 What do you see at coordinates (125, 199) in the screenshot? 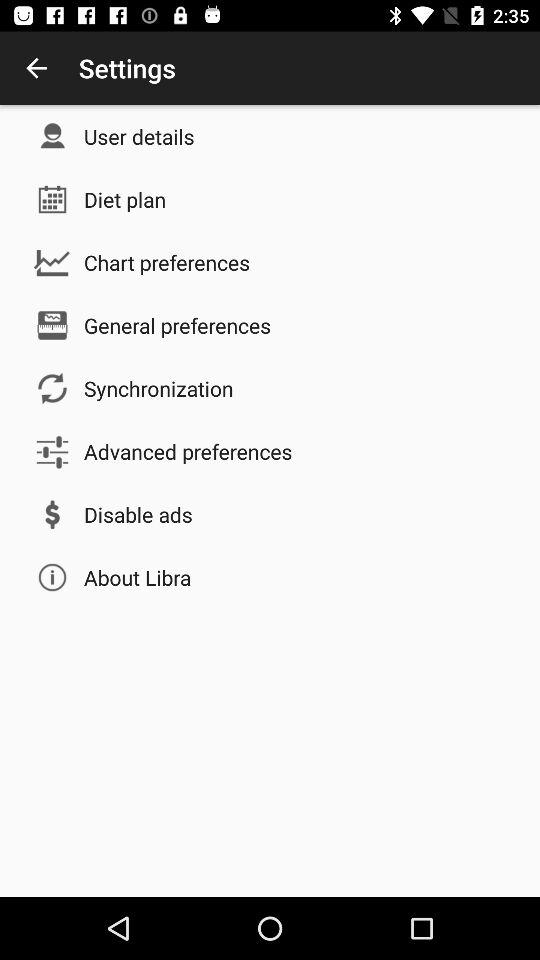
I see `tap item above chart preferences` at bounding box center [125, 199].